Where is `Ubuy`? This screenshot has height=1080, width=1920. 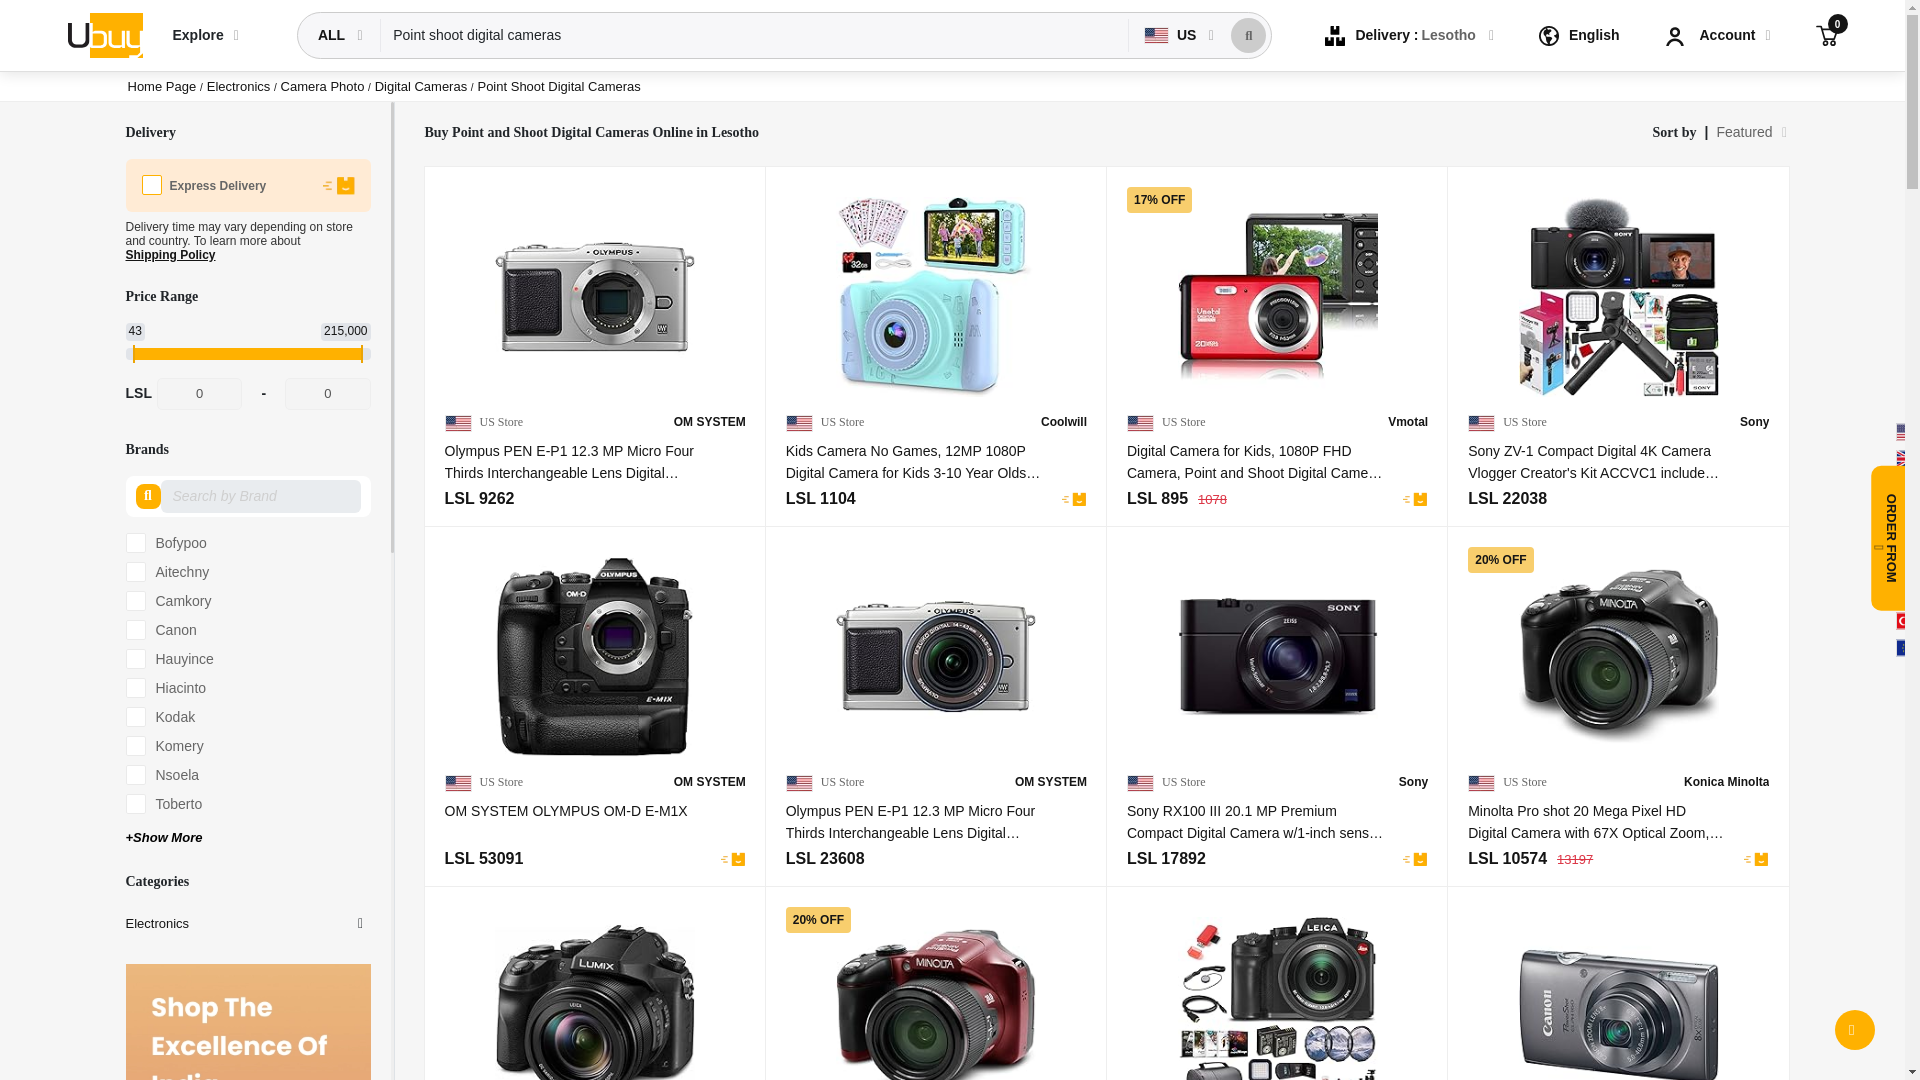 Ubuy is located at coordinates (104, 34).